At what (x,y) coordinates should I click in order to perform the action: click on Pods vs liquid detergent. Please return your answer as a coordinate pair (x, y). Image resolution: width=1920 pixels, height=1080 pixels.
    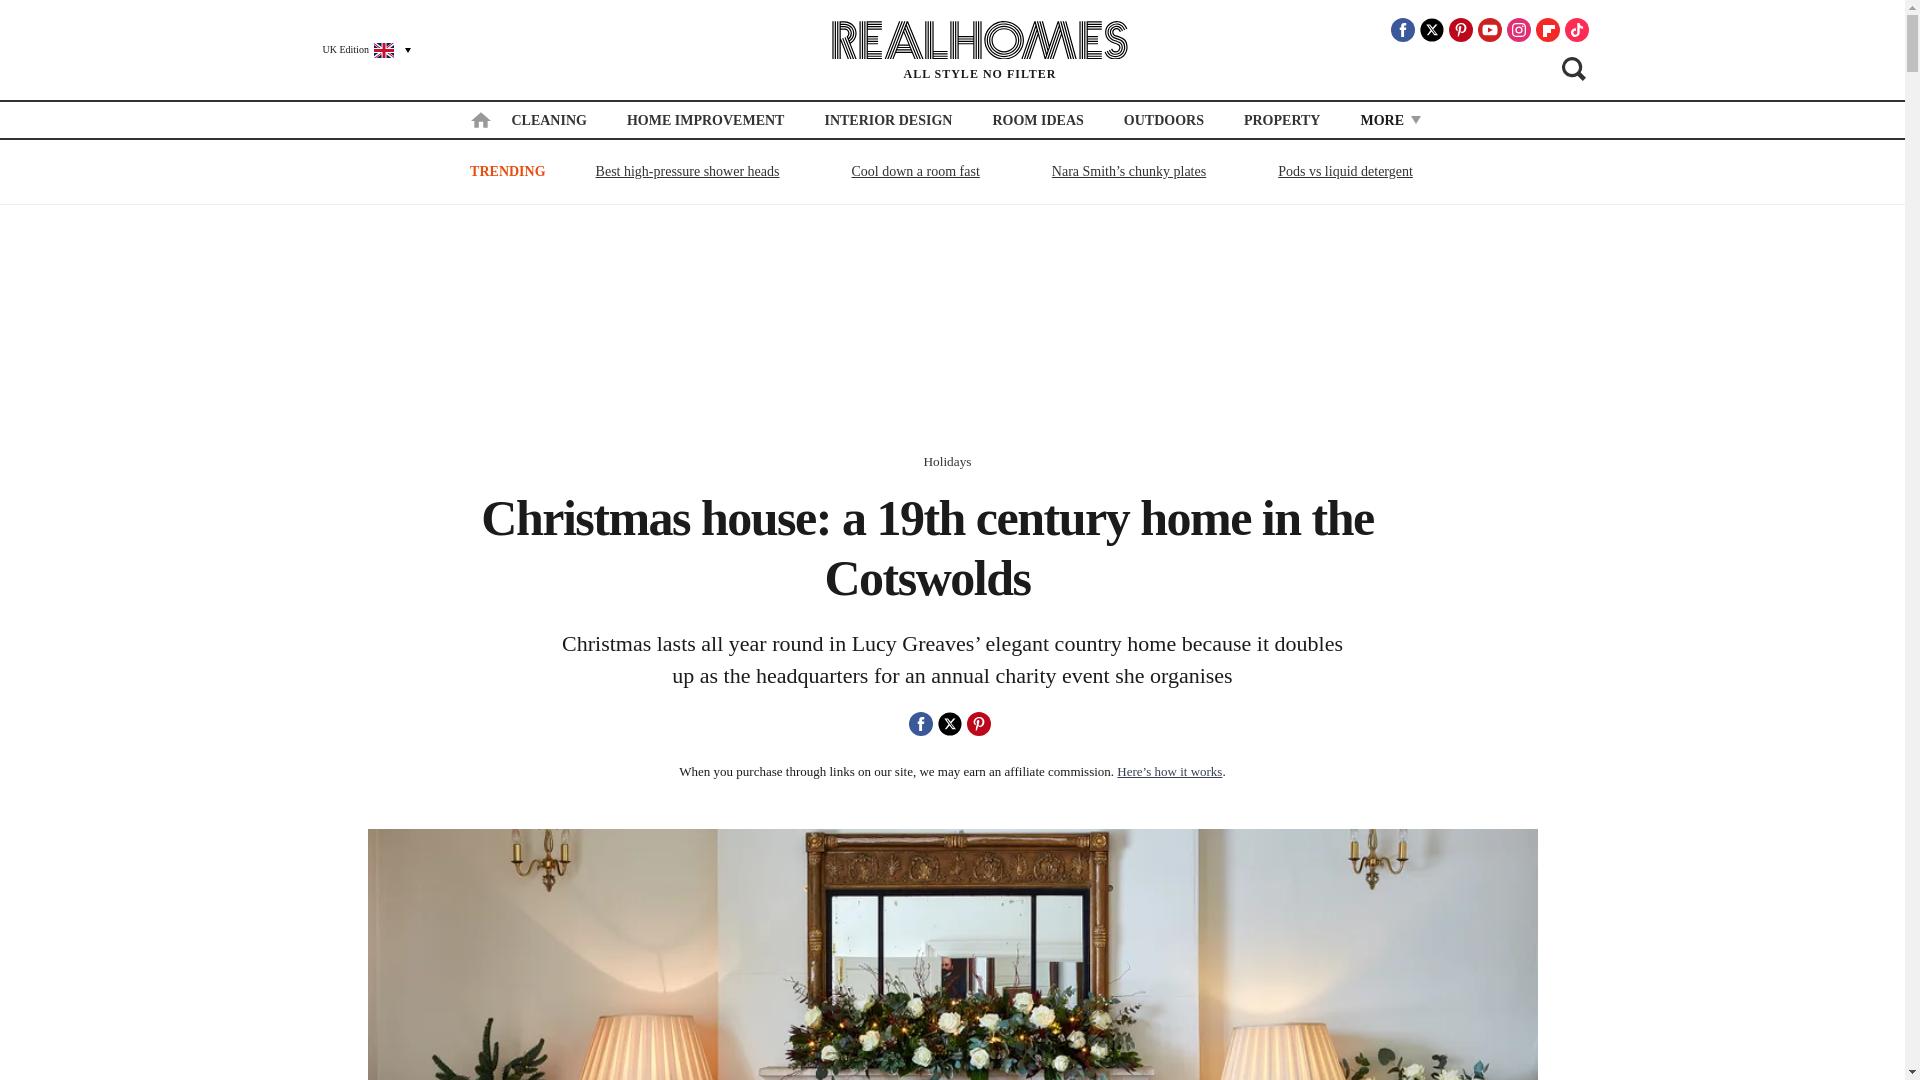
    Looking at the image, I should click on (1346, 170).